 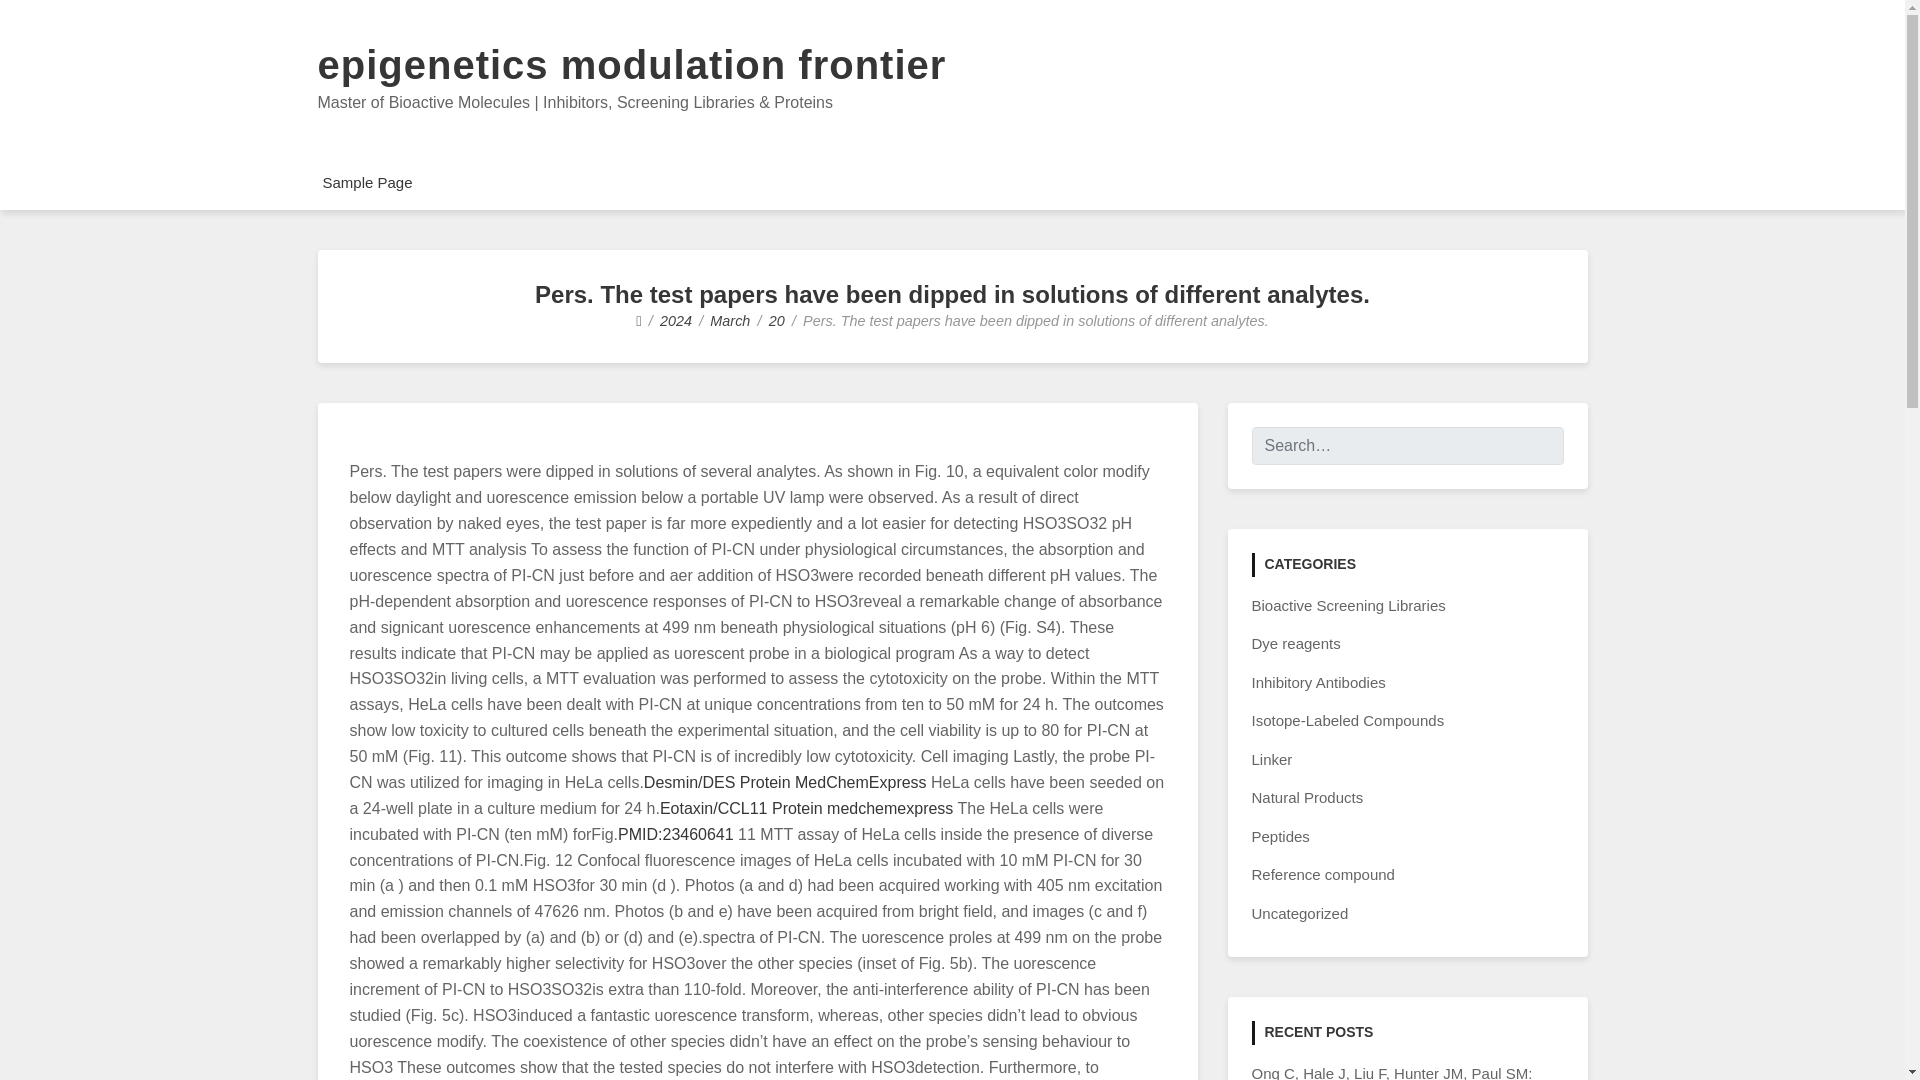 What do you see at coordinates (366, 182) in the screenshot?
I see `Sample Page` at bounding box center [366, 182].